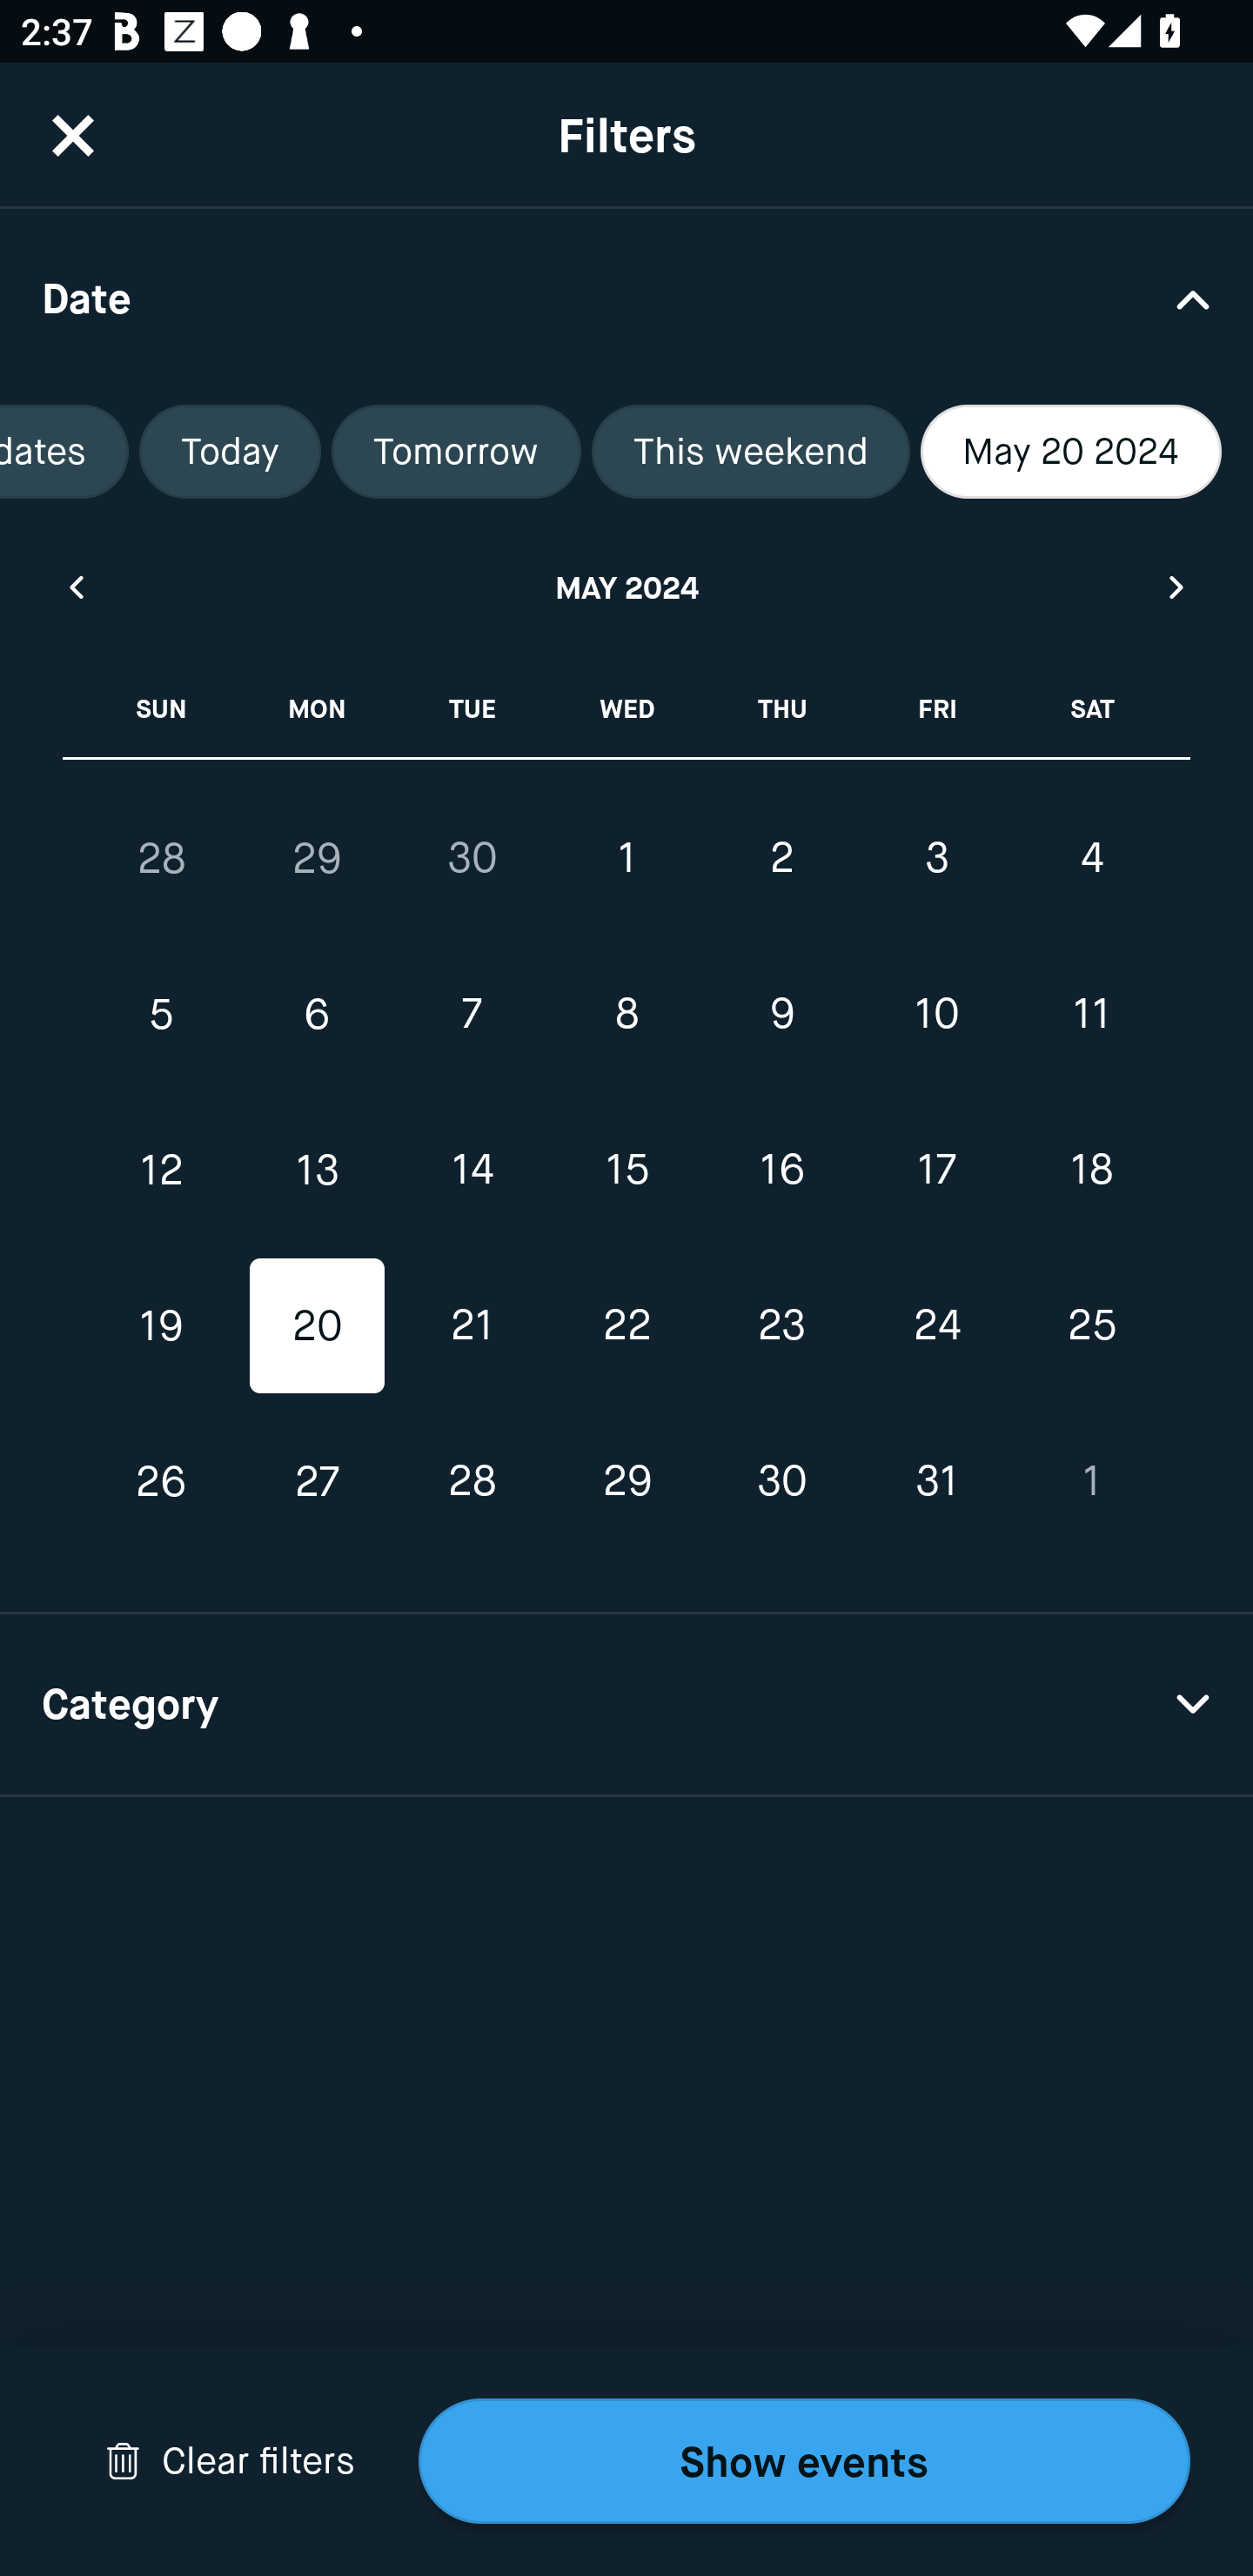 This screenshot has height=2576, width=1253. Describe the element at coordinates (1177, 587) in the screenshot. I see `Next` at that location.